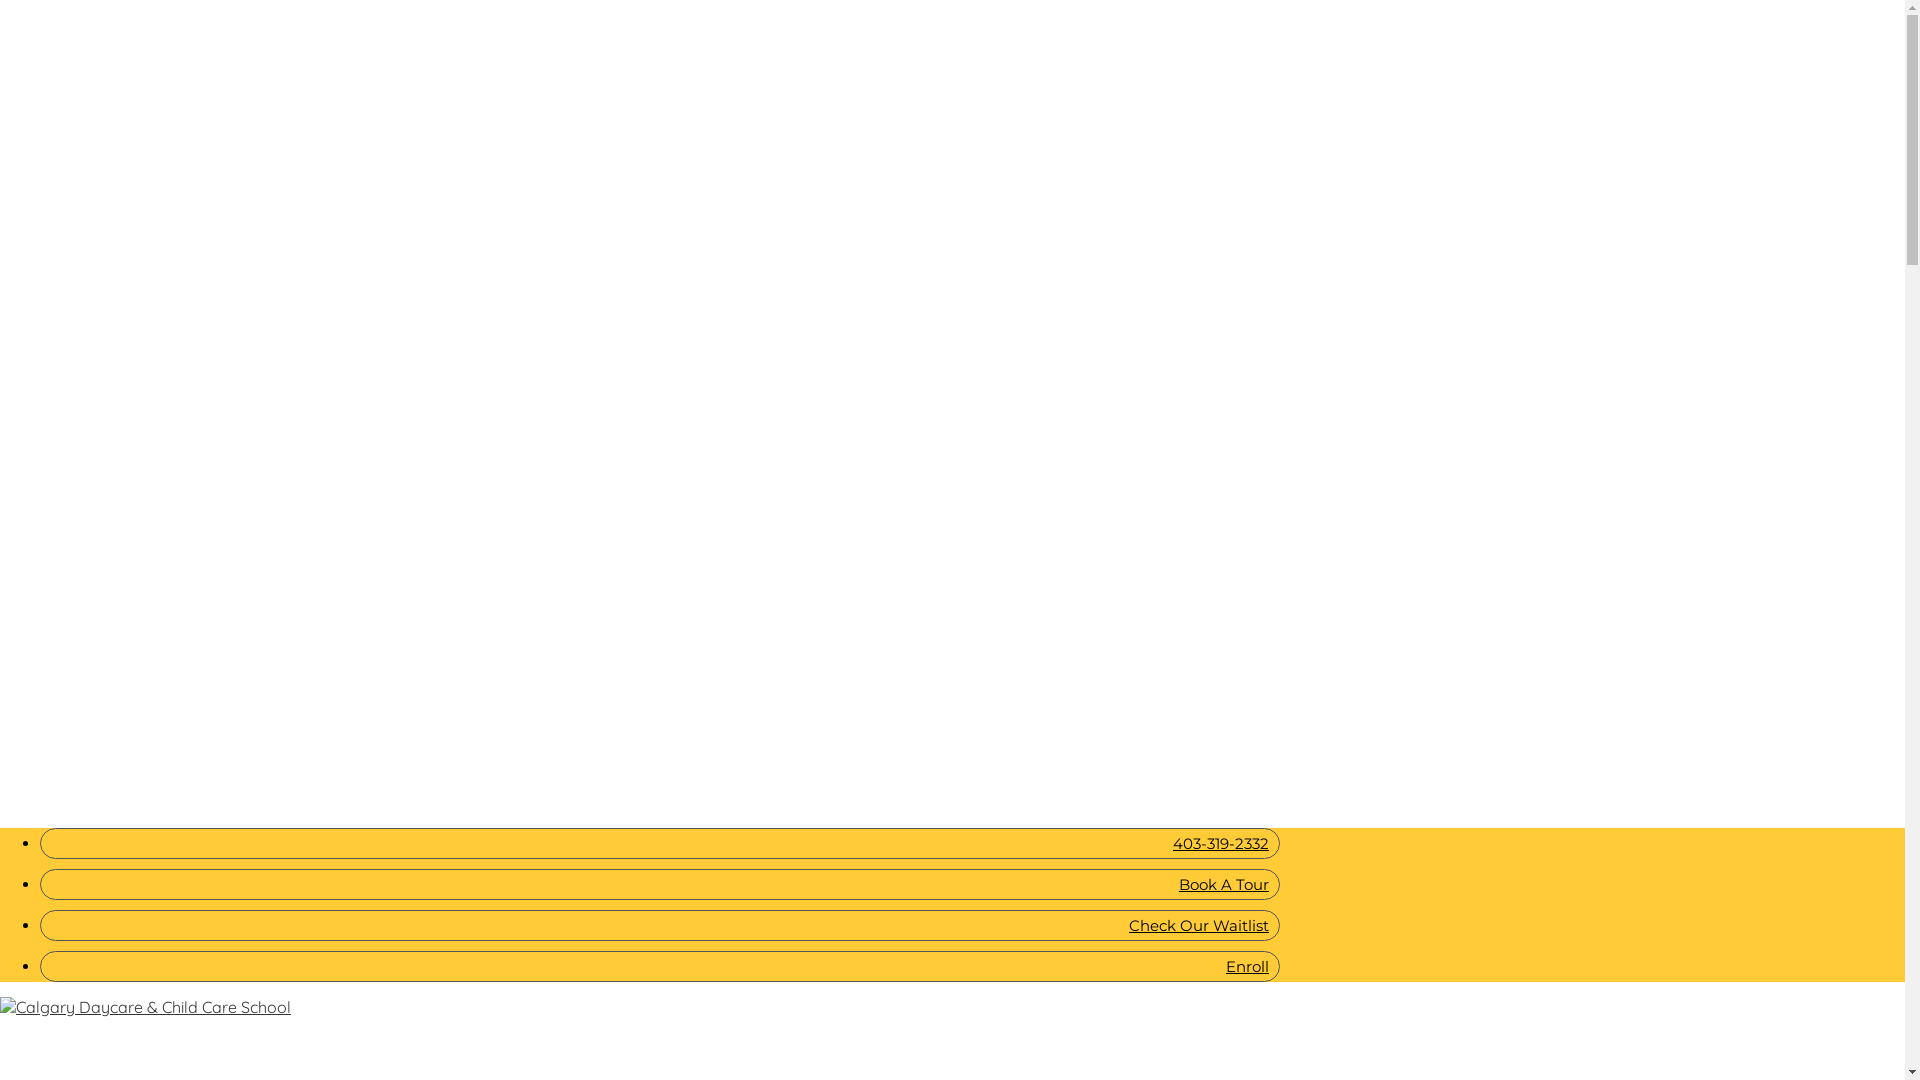  I want to click on Book A Tour, so click(660, 884).